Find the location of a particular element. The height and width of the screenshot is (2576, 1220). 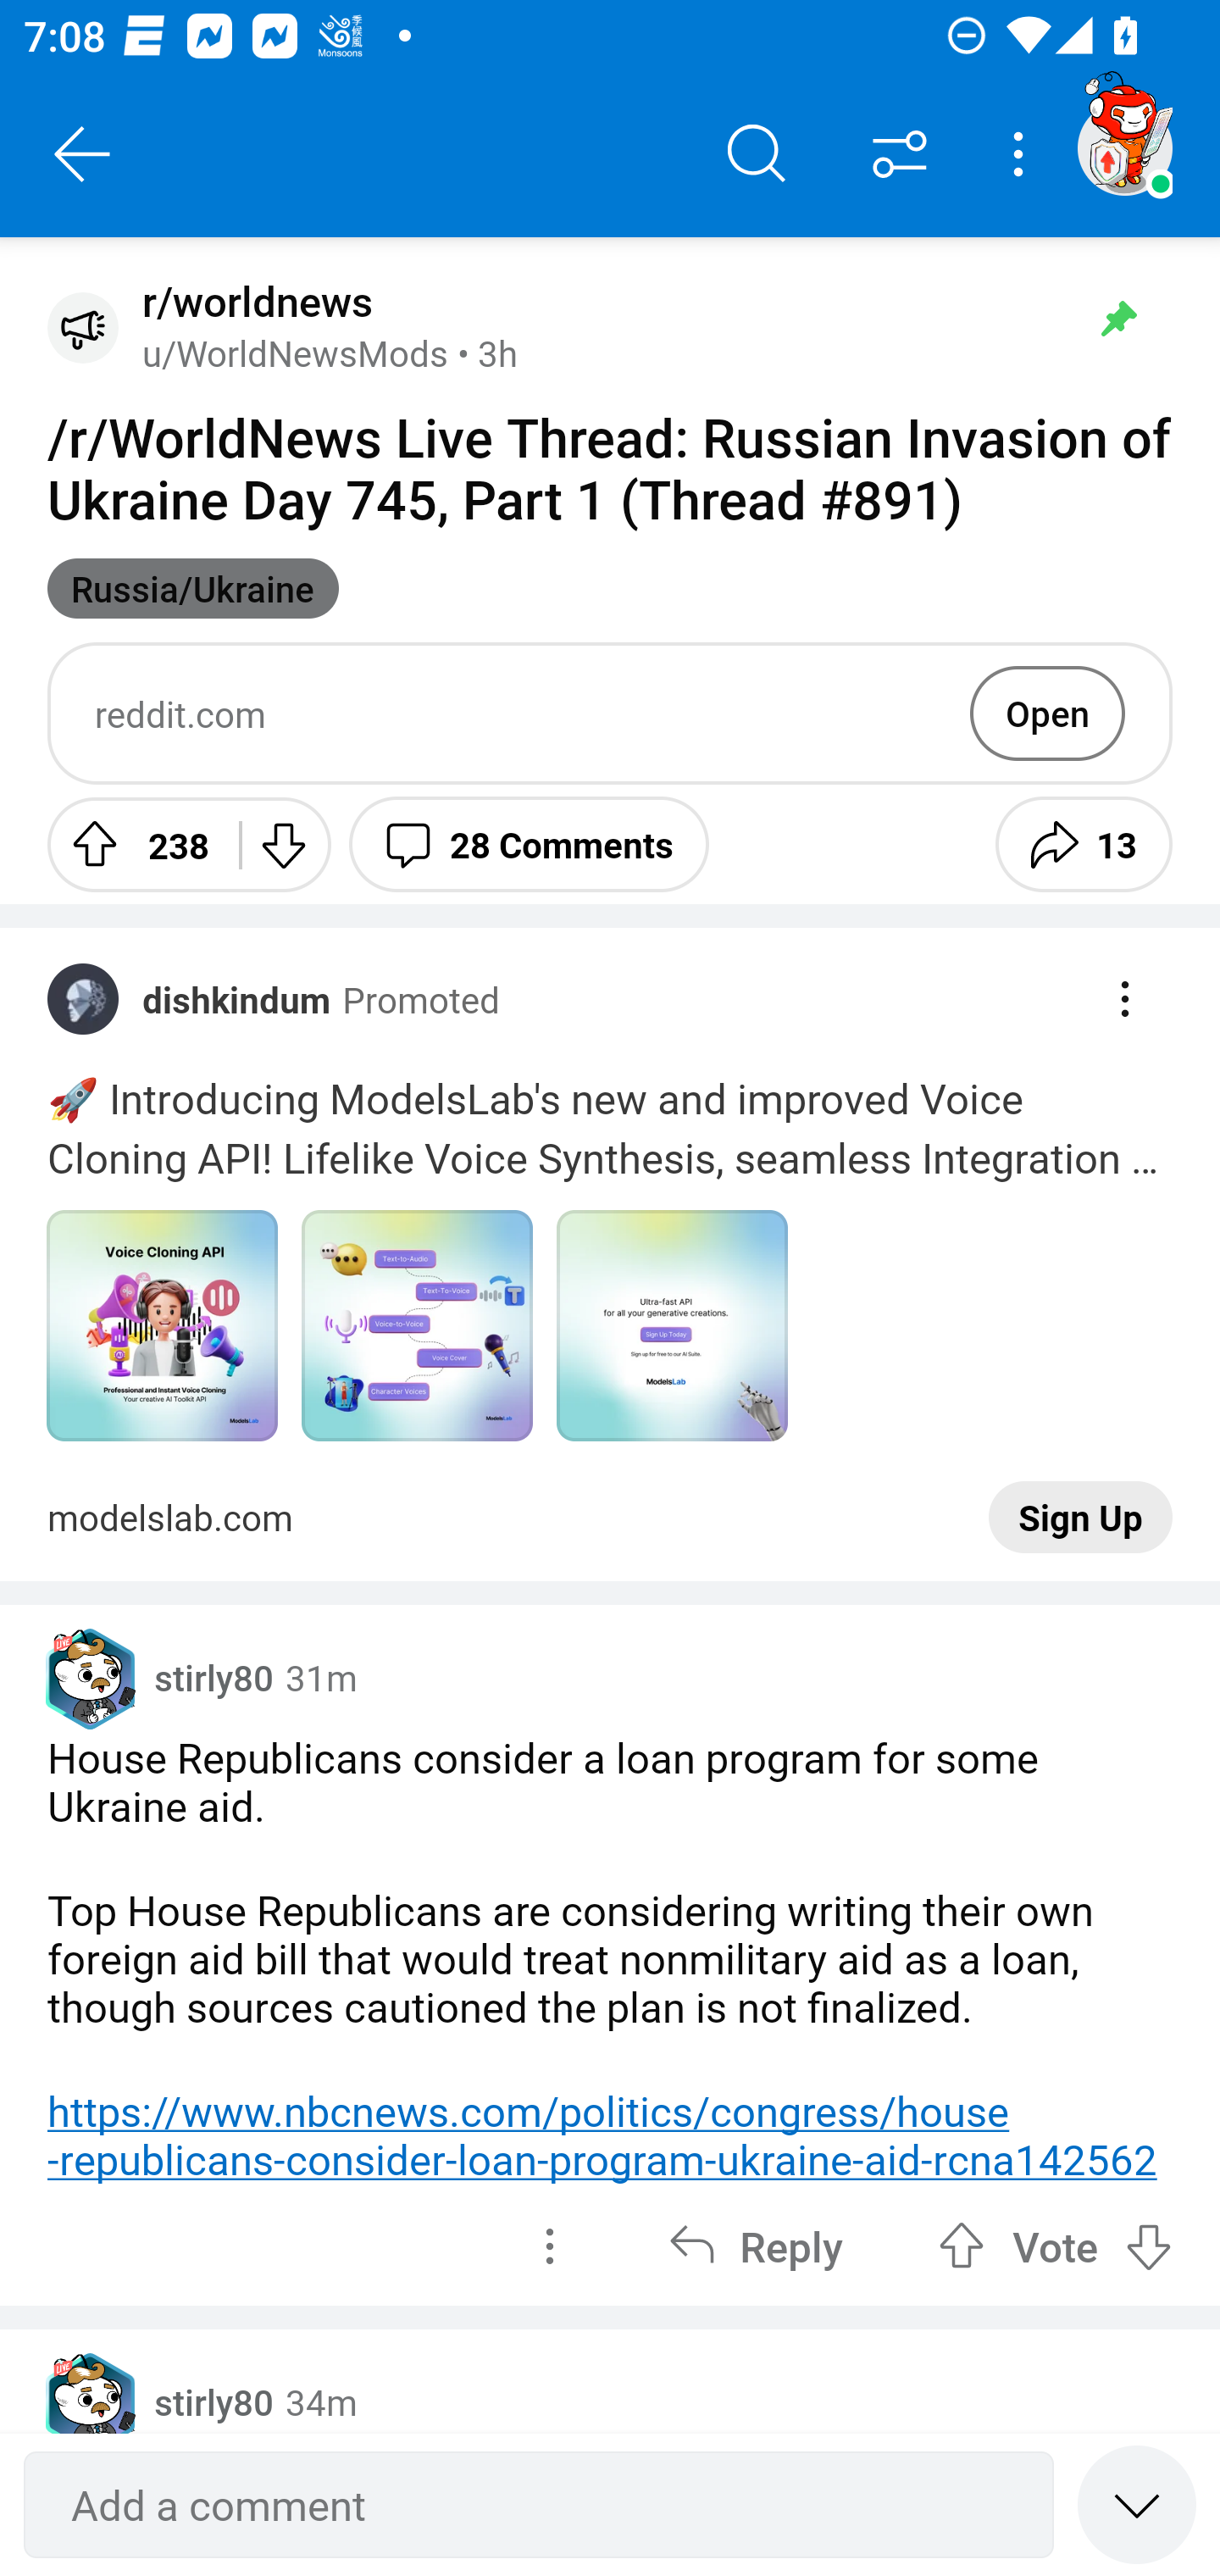

More options is located at coordinates (1023, 154).